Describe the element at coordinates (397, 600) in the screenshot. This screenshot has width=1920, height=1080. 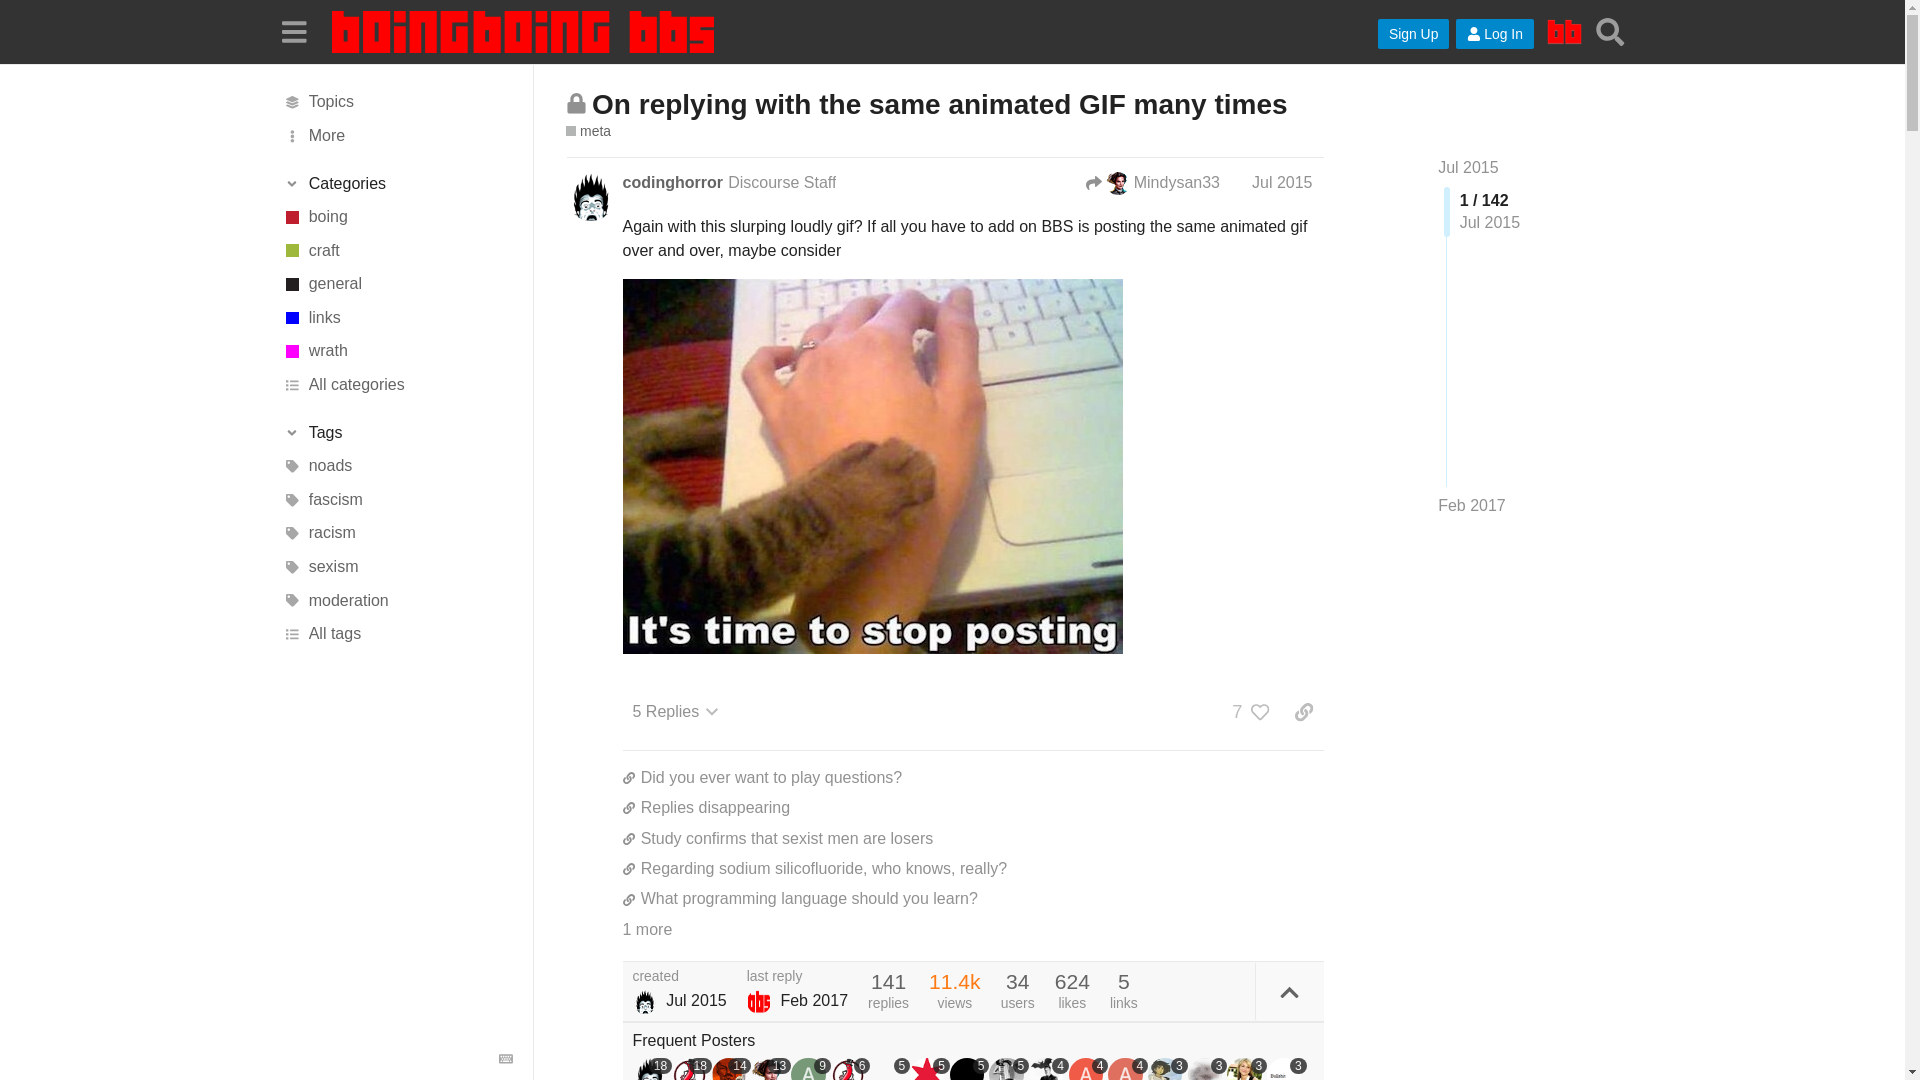
I see `moderation` at that location.